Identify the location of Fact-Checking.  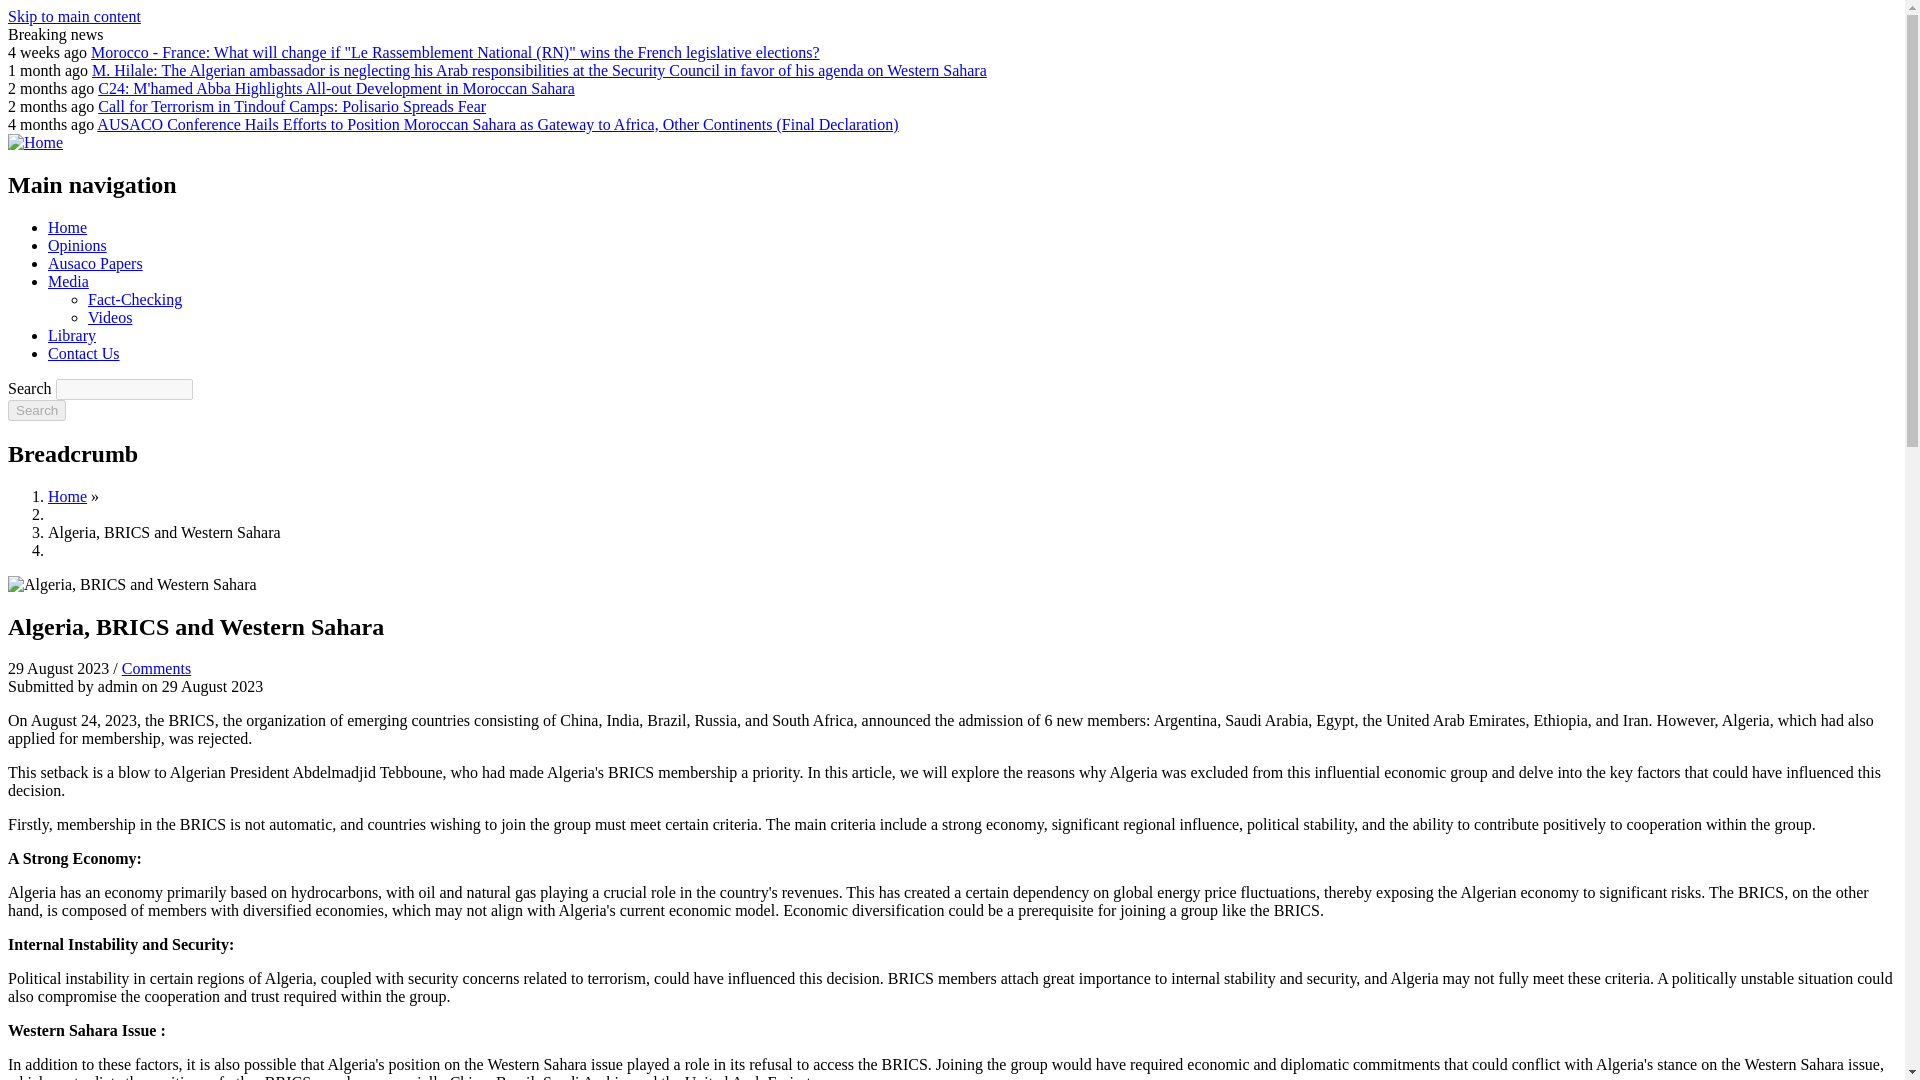
(135, 298).